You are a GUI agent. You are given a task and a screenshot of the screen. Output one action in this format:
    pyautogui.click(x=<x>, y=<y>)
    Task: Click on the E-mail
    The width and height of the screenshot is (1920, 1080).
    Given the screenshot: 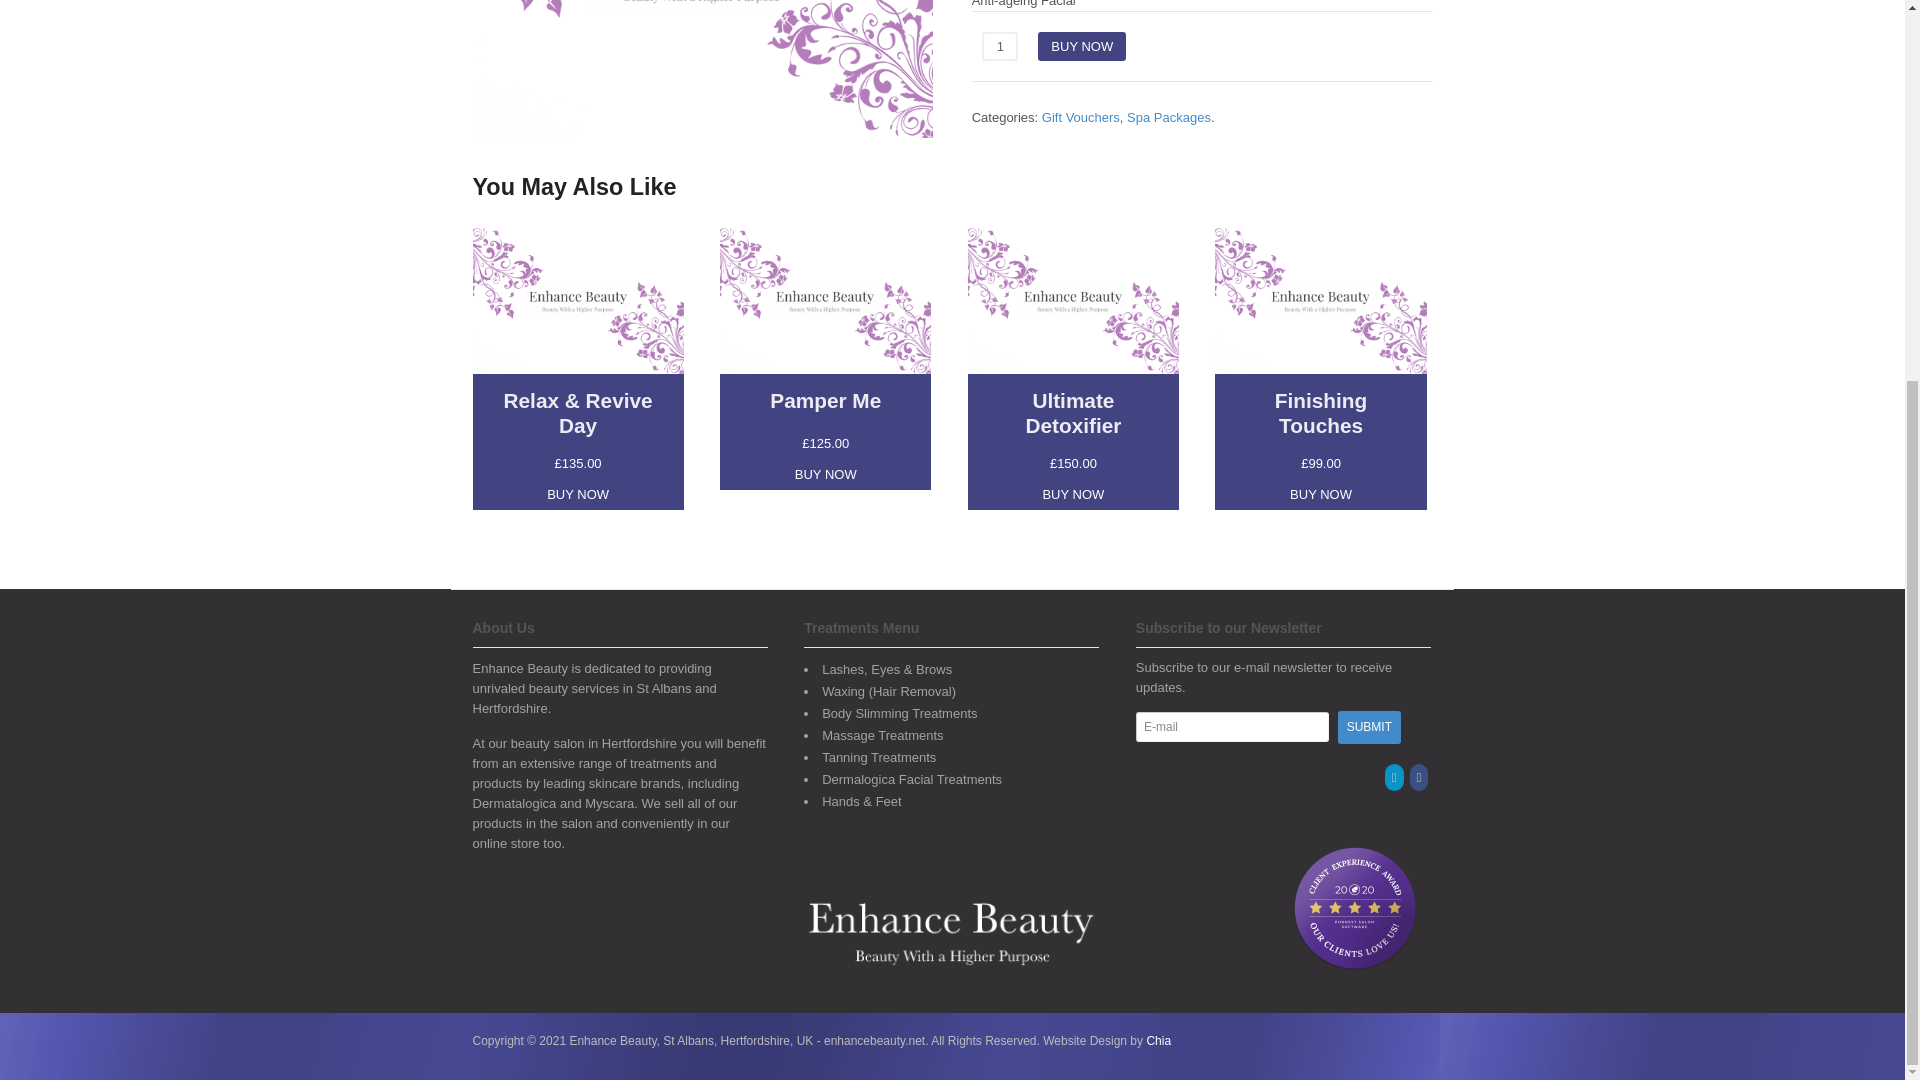 What is the action you would take?
    pyautogui.click(x=1232, y=726)
    